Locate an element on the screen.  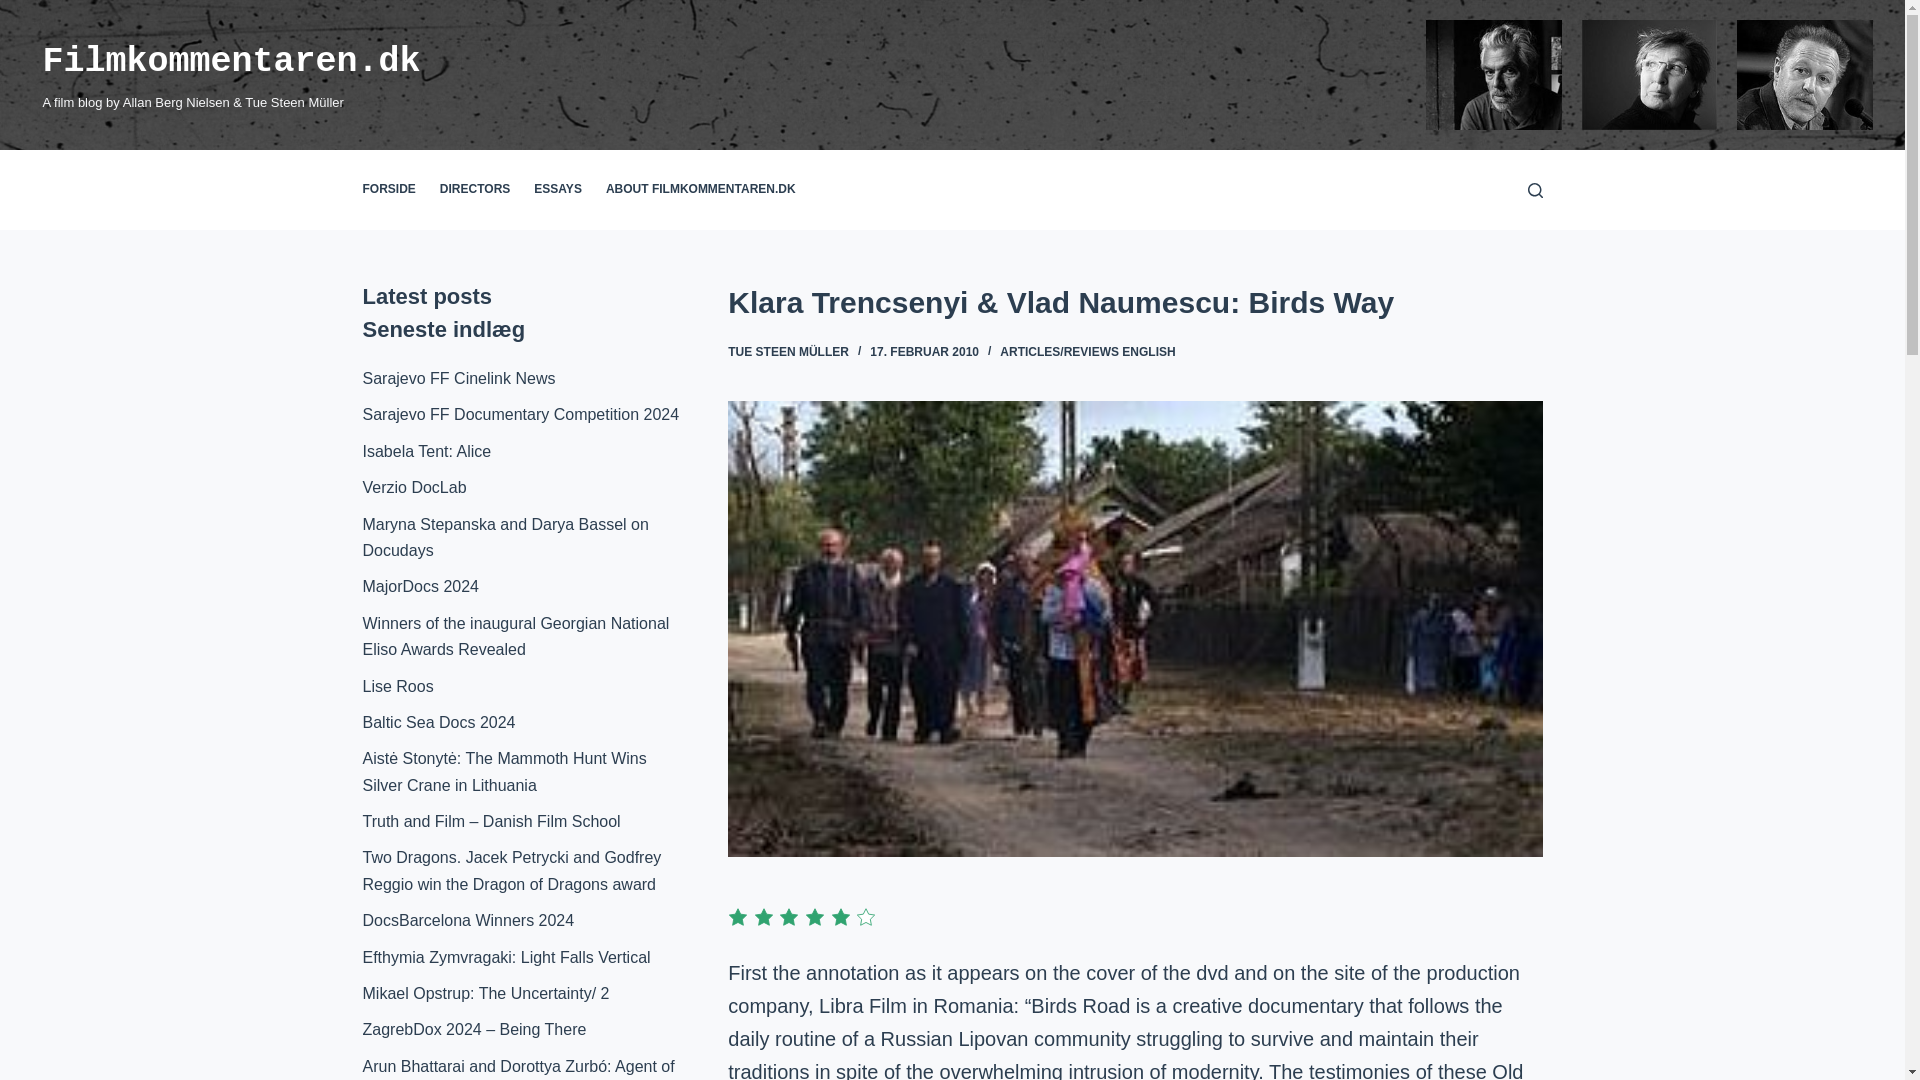
Lise Roos is located at coordinates (398, 686).